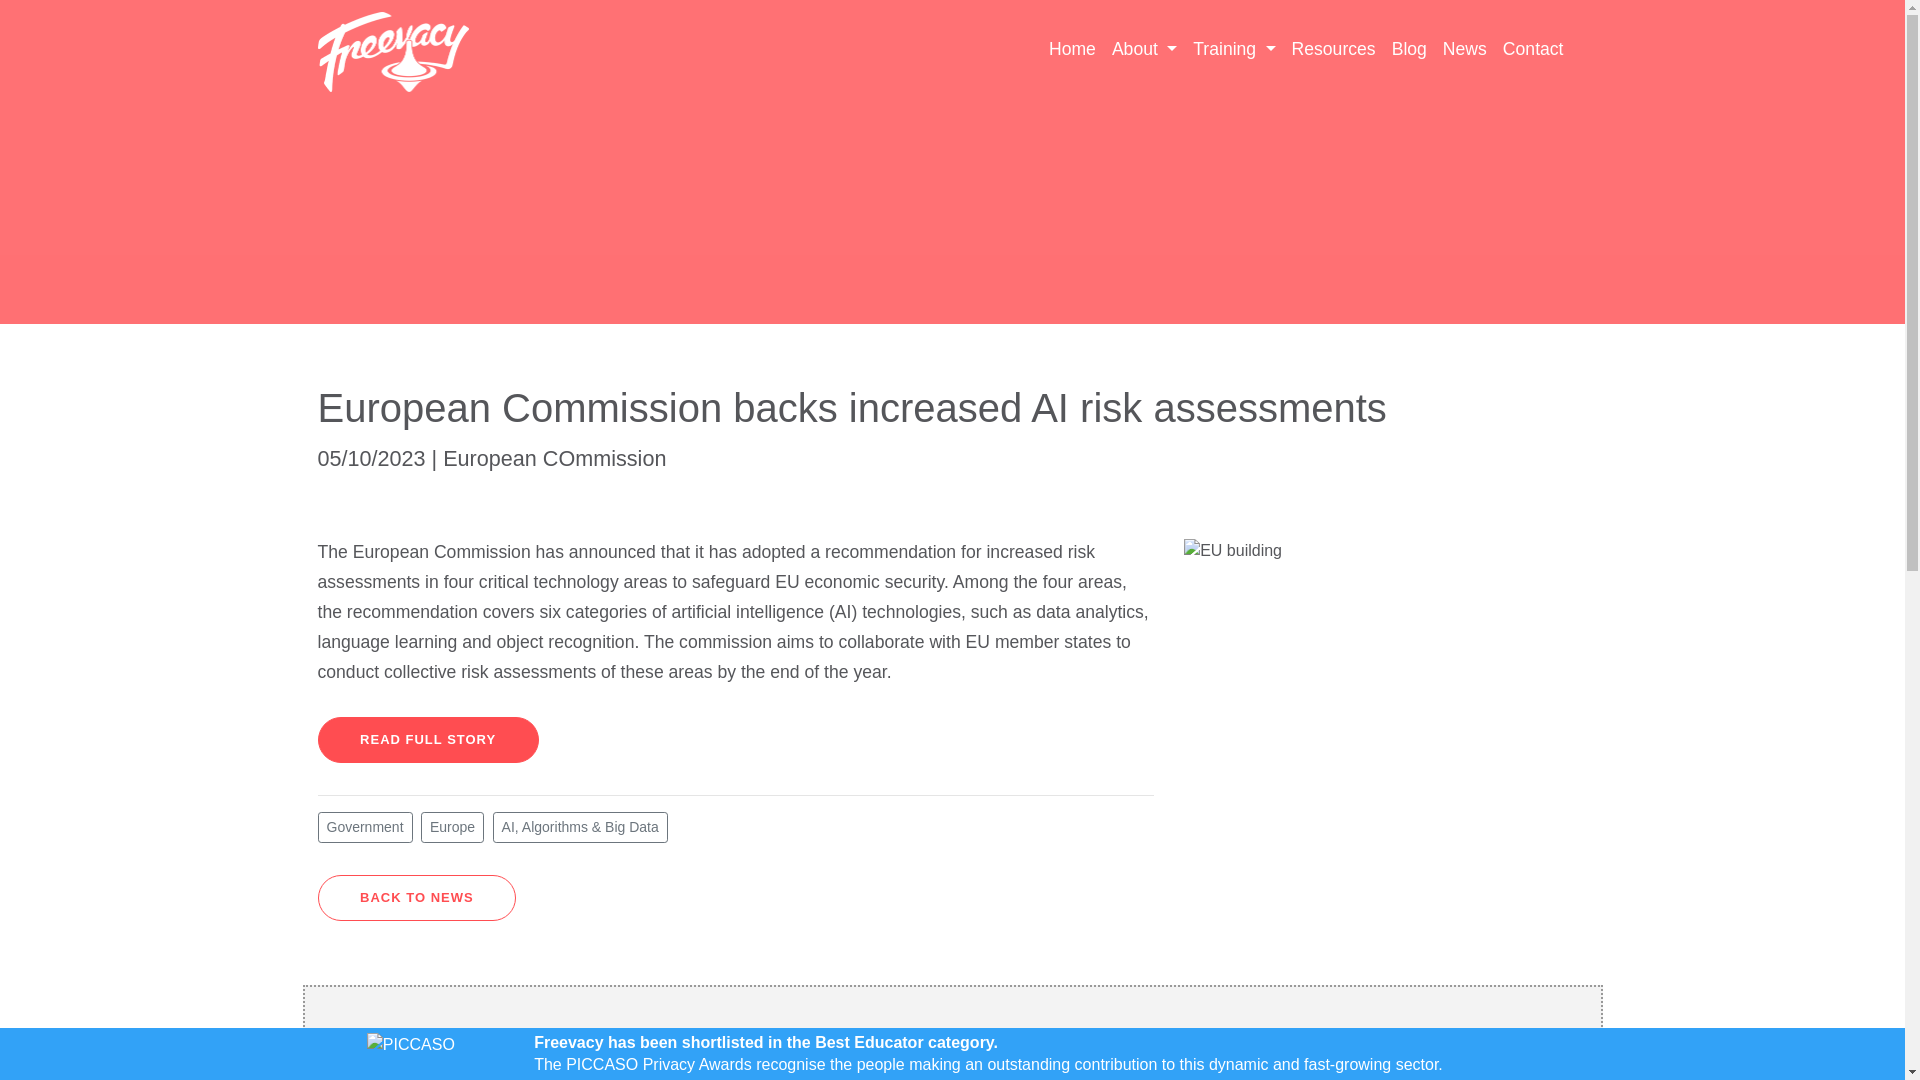 Image resolution: width=1920 pixels, height=1080 pixels. I want to click on BACK TO NEWS, so click(417, 898).